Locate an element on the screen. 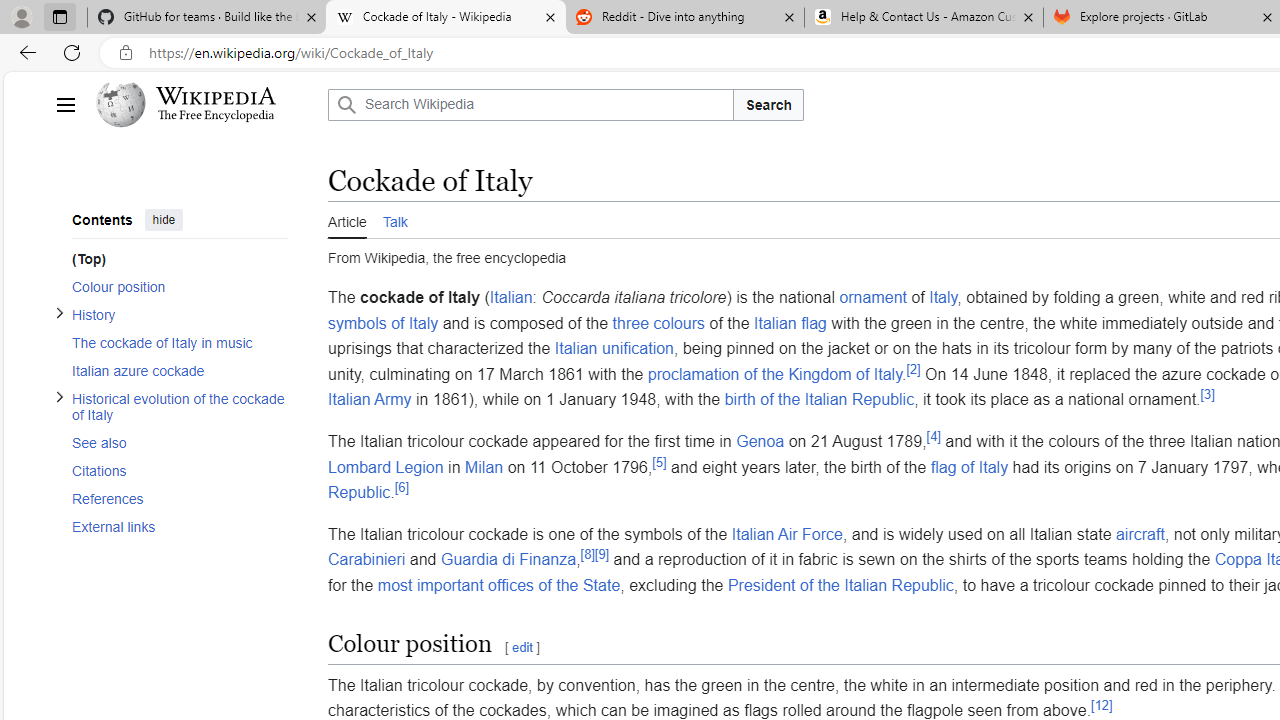 This screenshot has height=720, width=1280. Lombard Legion is located at coordinates (386, 466).